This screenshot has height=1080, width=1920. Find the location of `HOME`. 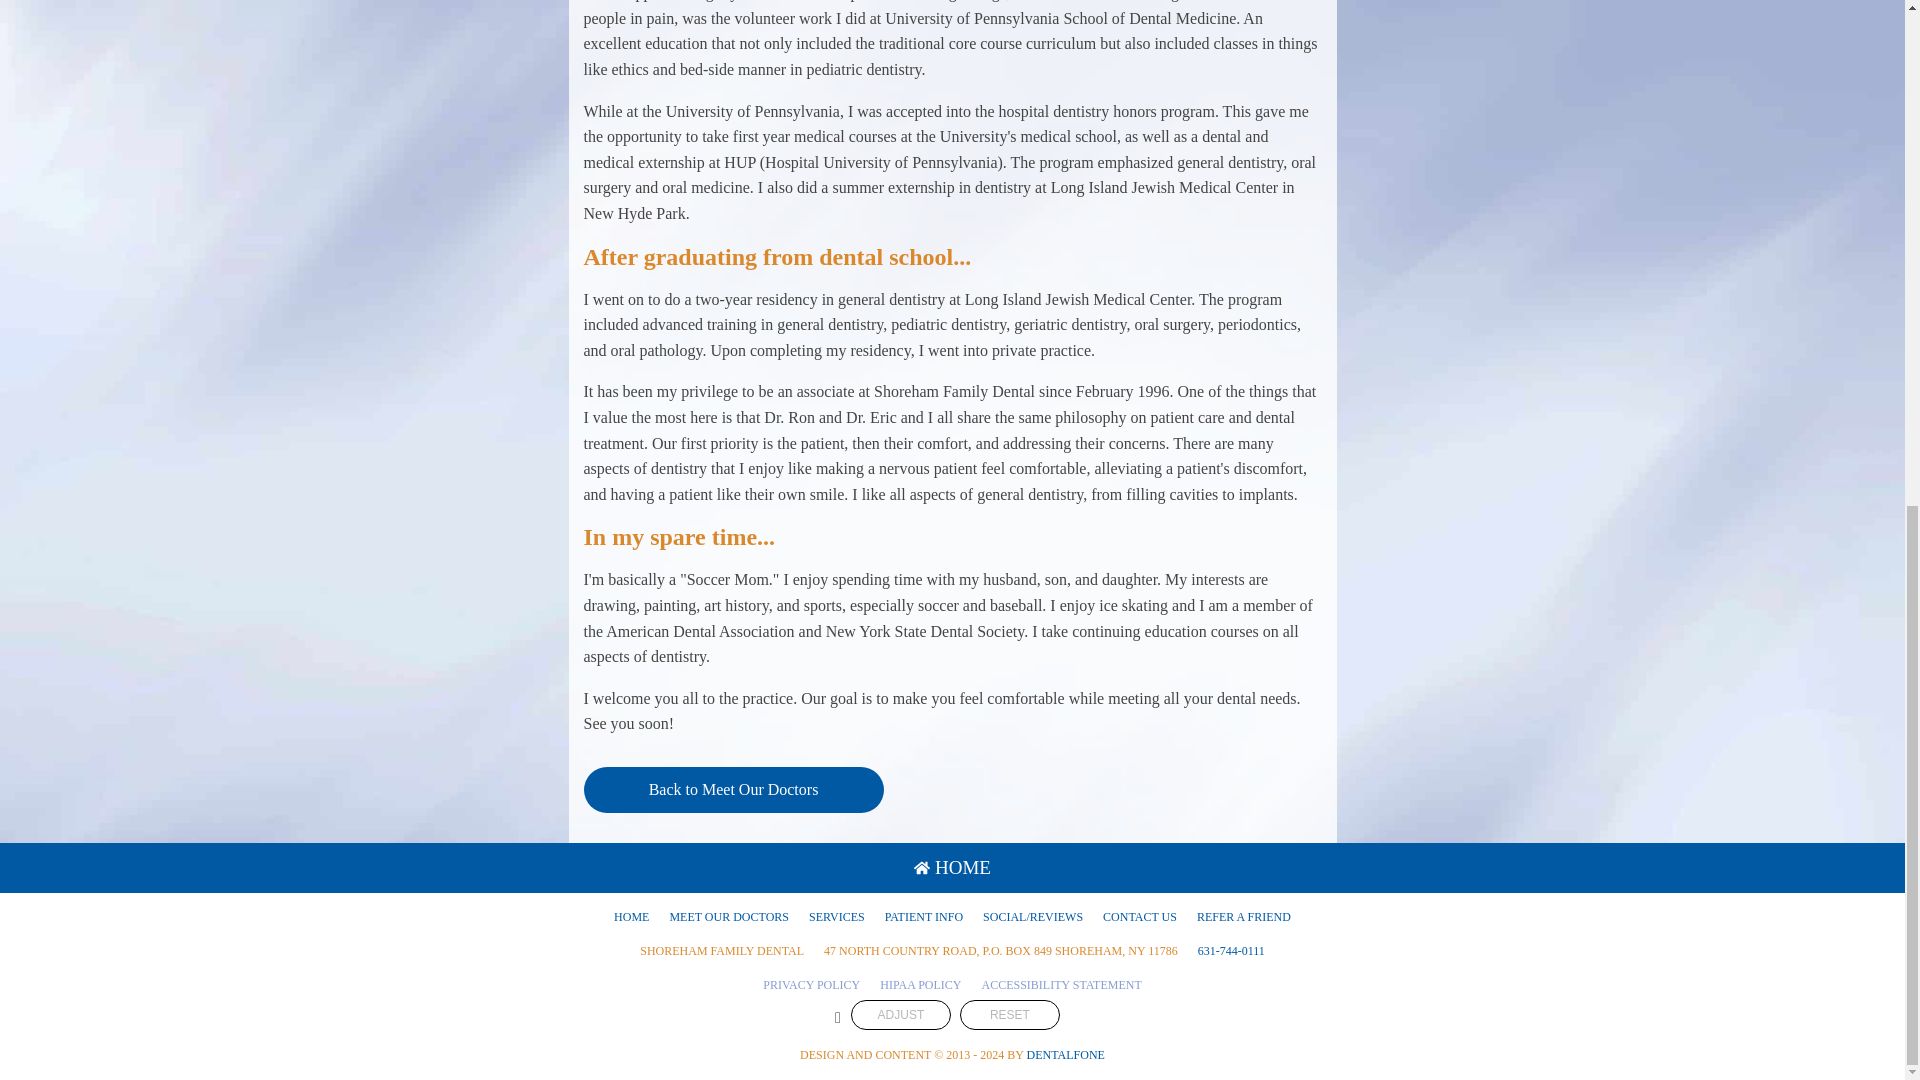

HOME is located at coordinates (631, 917).